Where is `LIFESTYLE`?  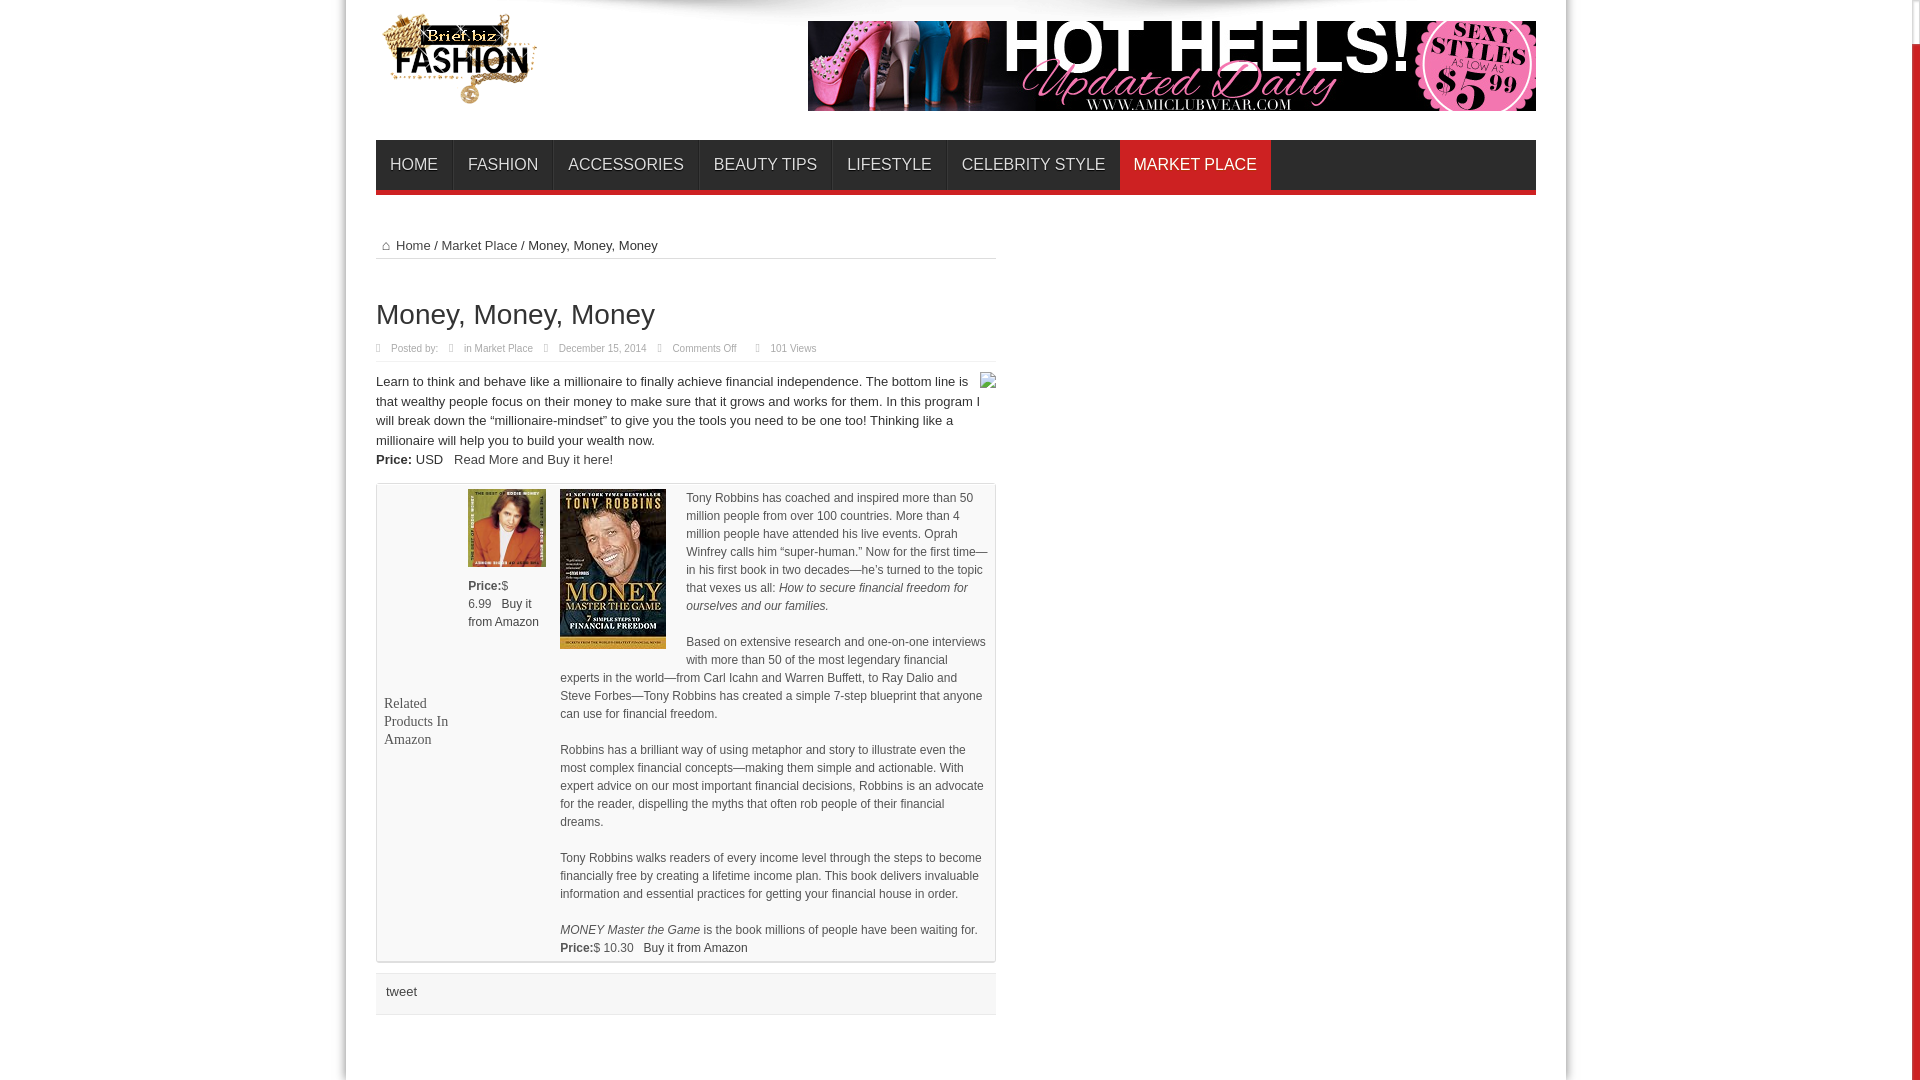 LIFESTYLE is located at coordinates (888, 165).